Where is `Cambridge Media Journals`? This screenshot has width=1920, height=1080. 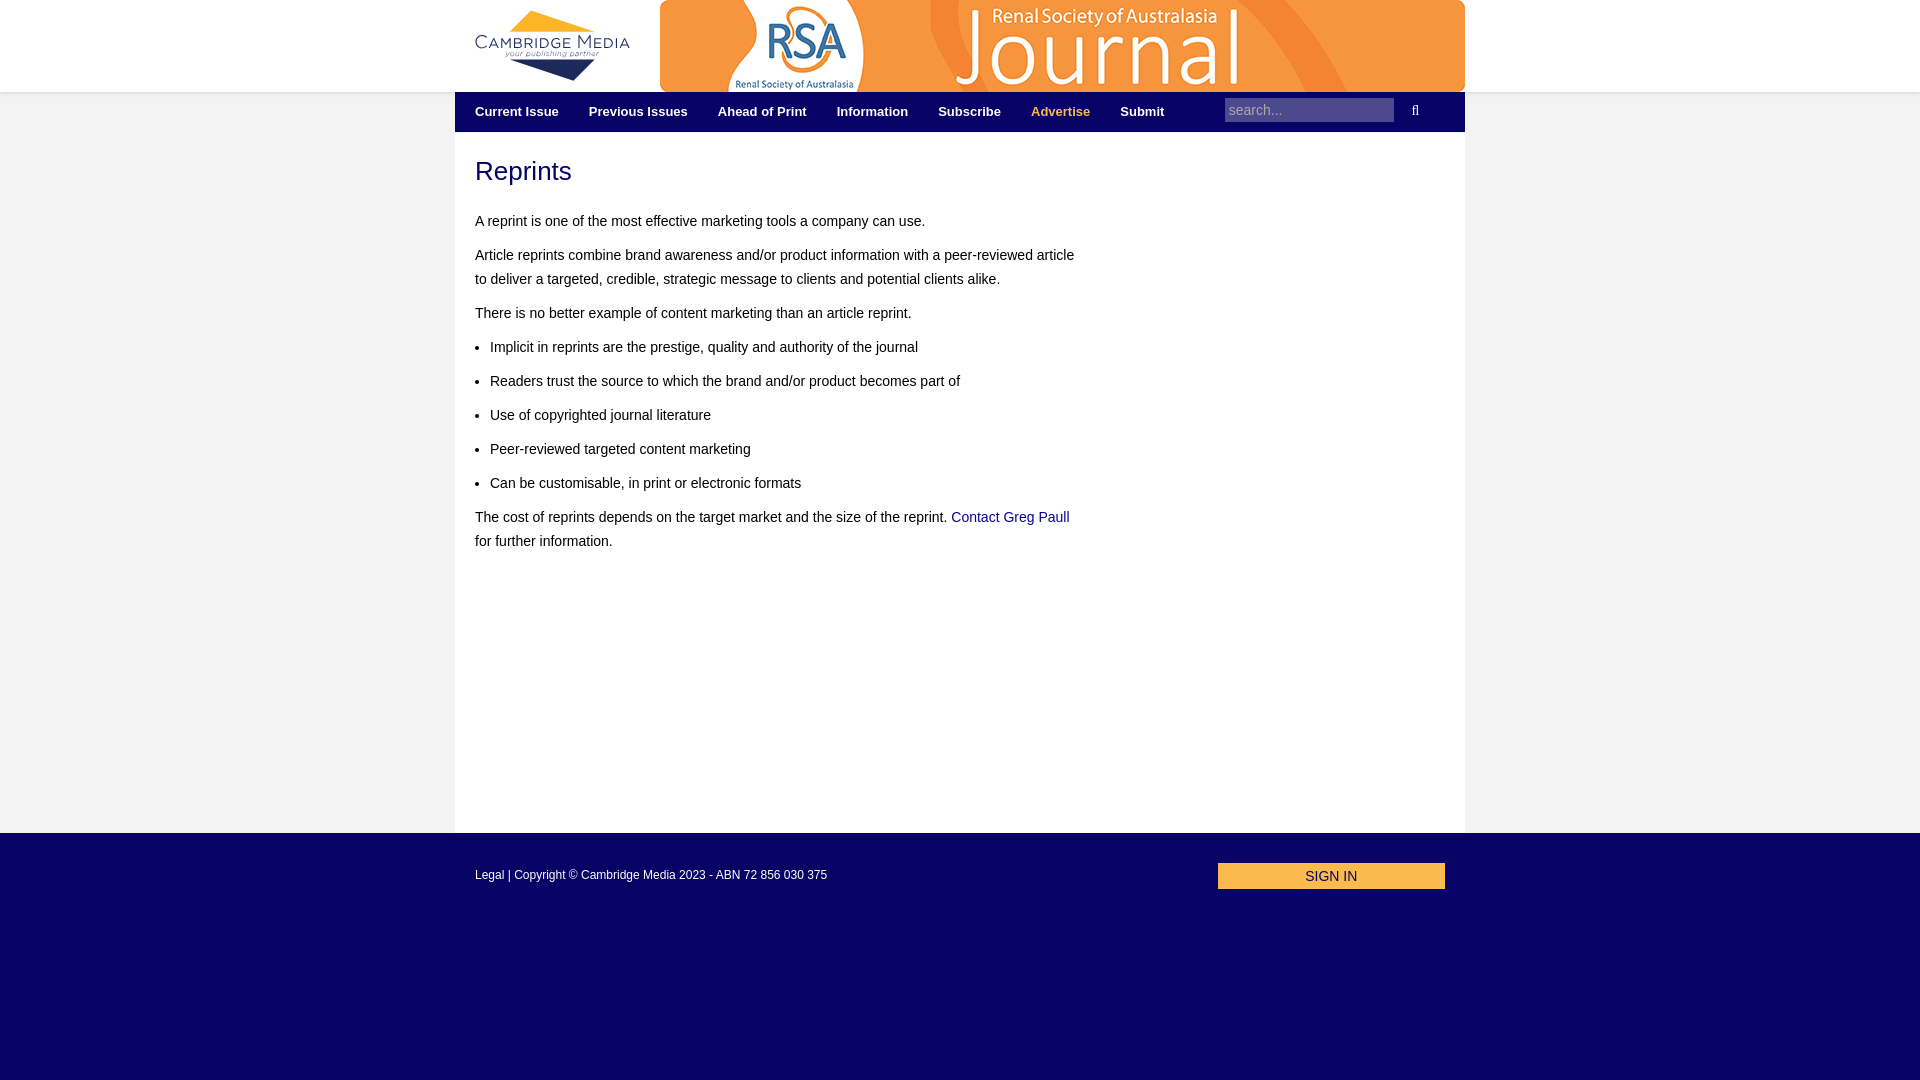
Cambridge Media Journals is located at coordinates (552, 46).